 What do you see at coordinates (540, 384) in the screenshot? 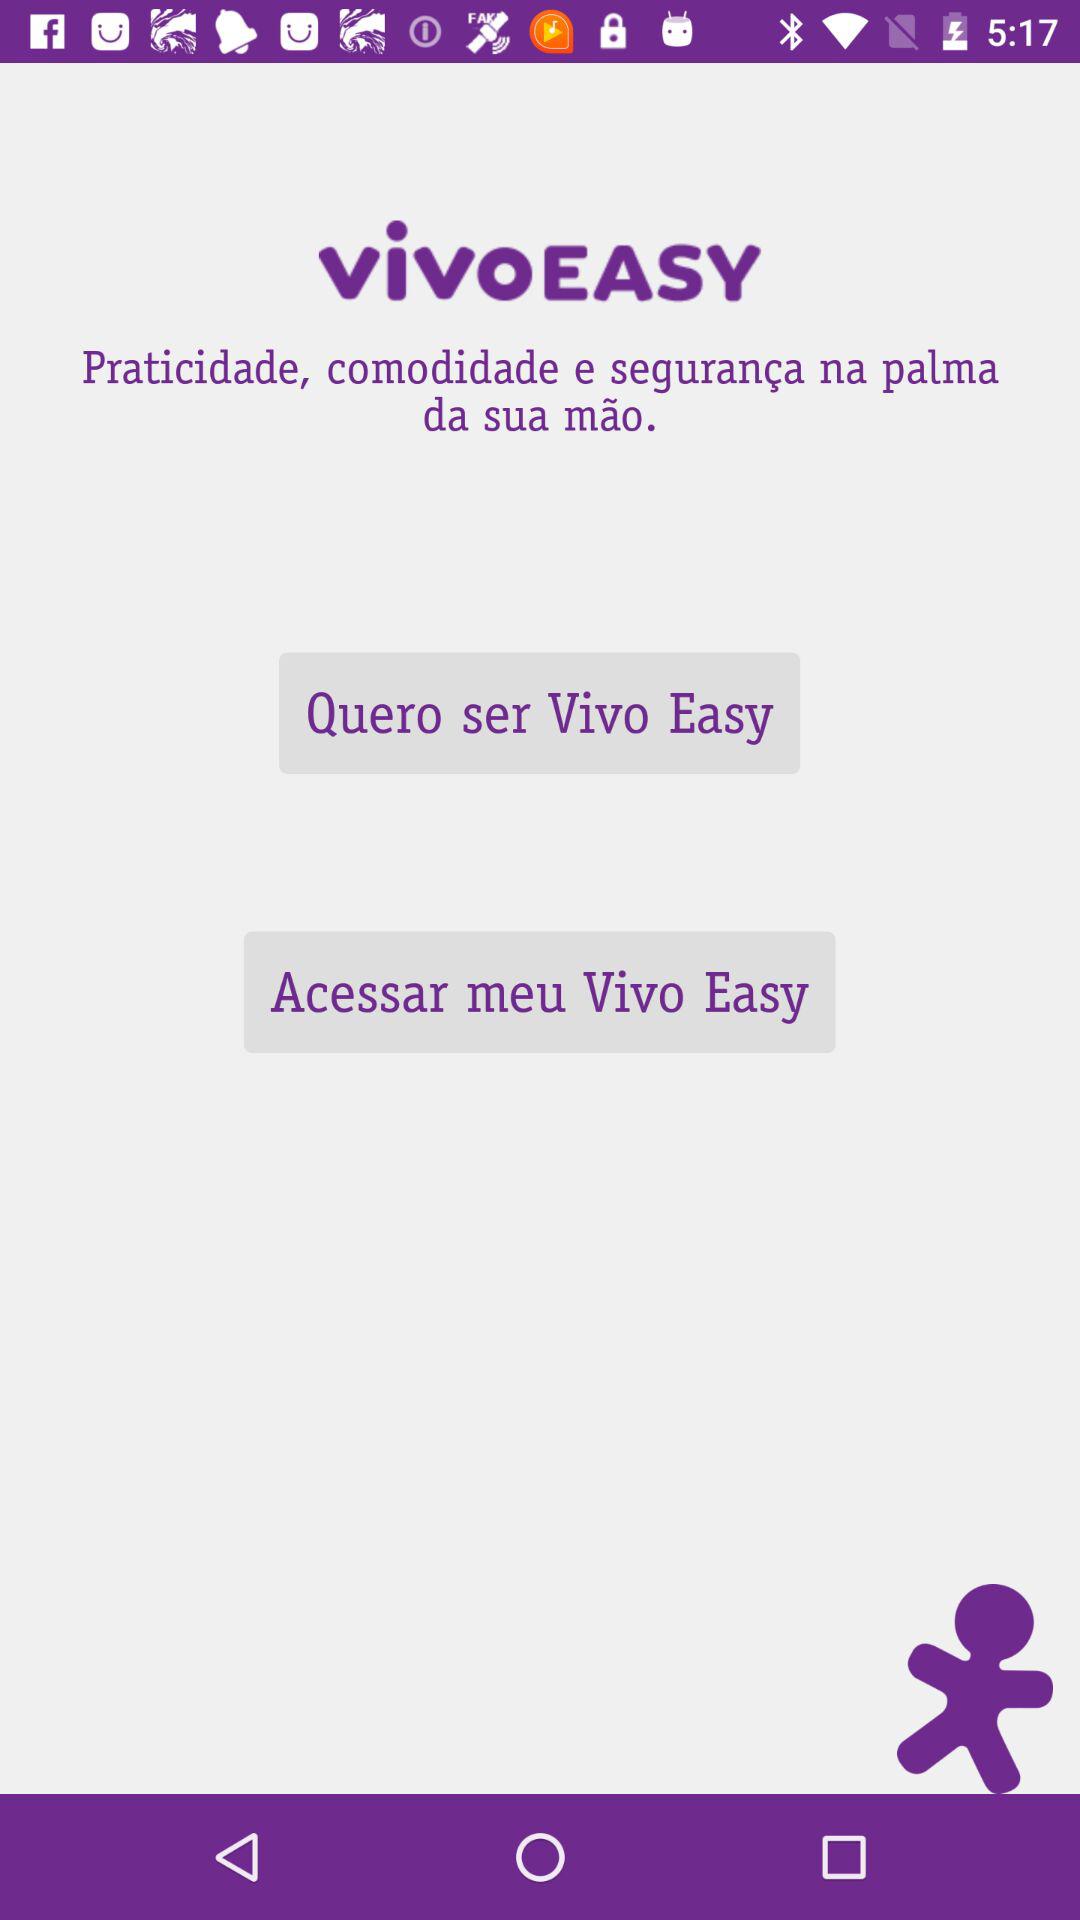
I see `swipe until praticidade comodidade e item` at bounding box center [540, 384].